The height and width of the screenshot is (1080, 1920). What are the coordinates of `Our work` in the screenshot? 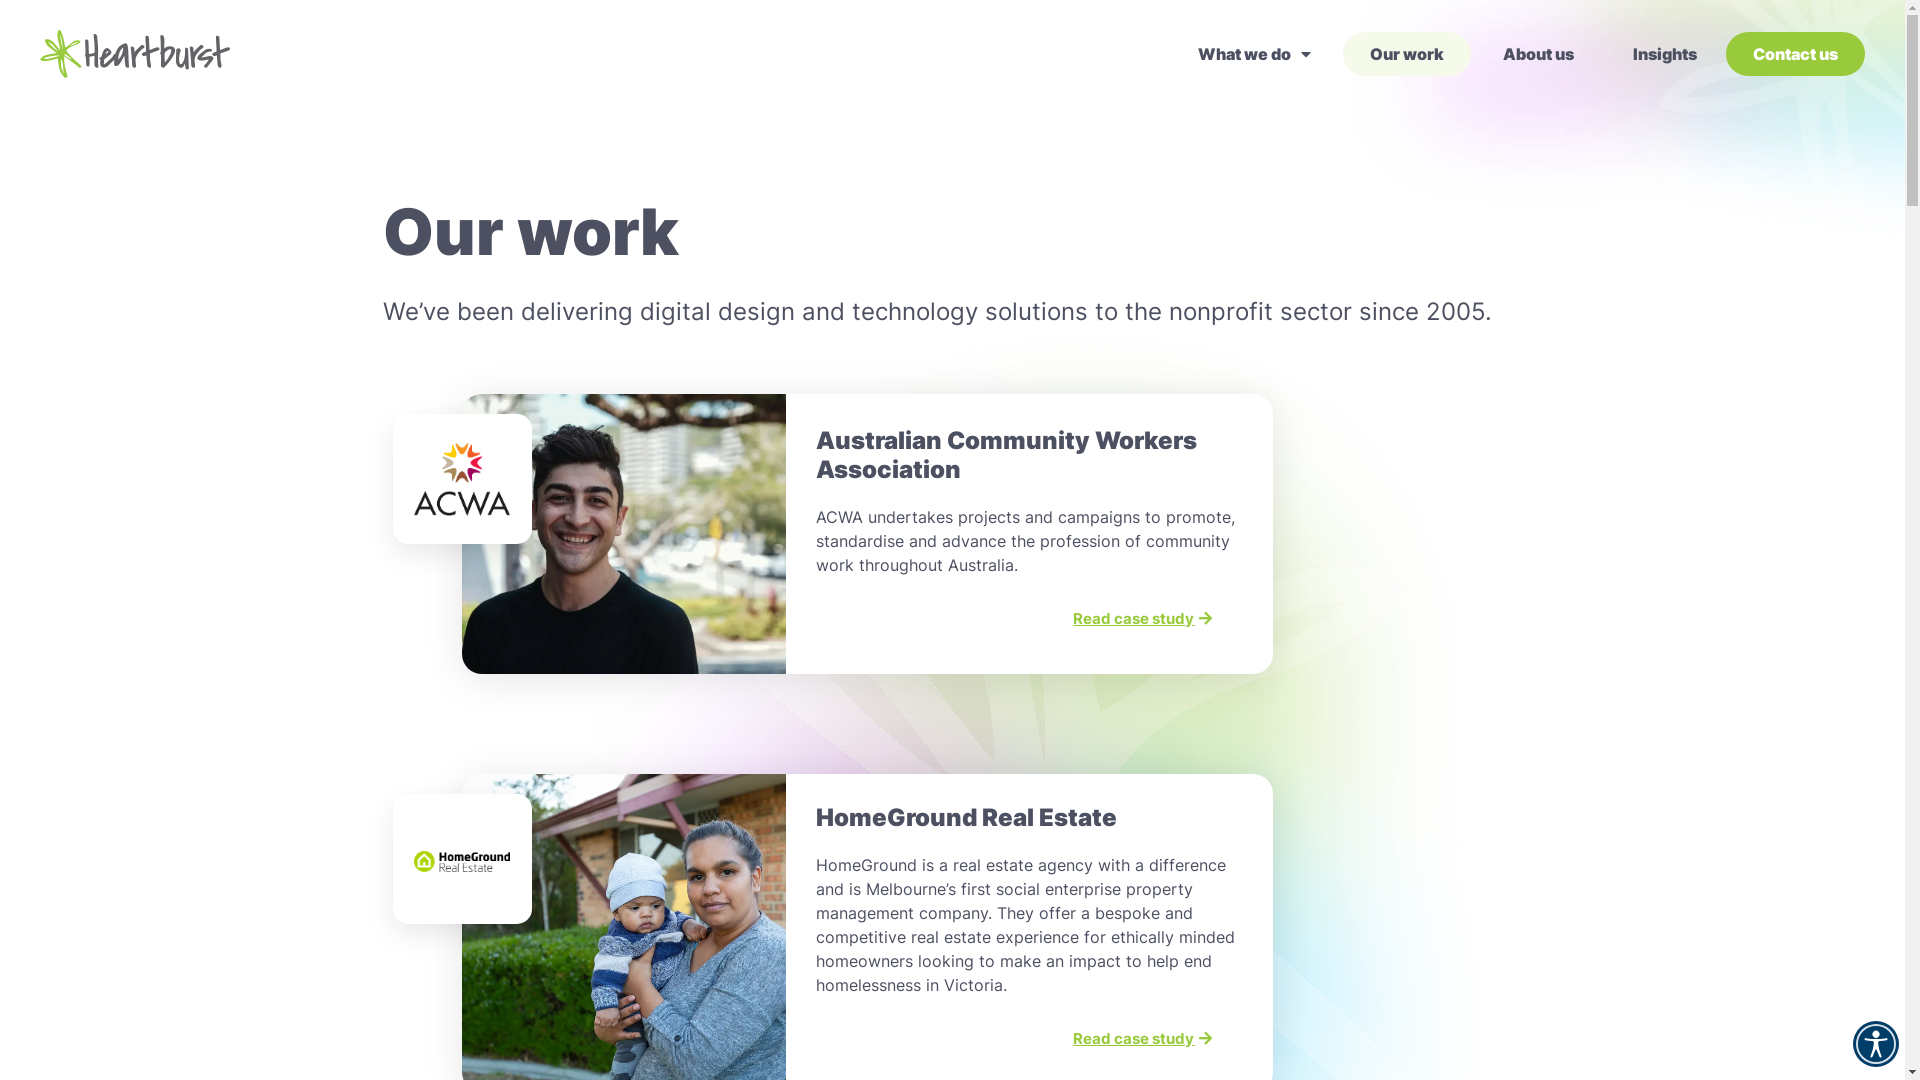 It's located at (1406, 54).